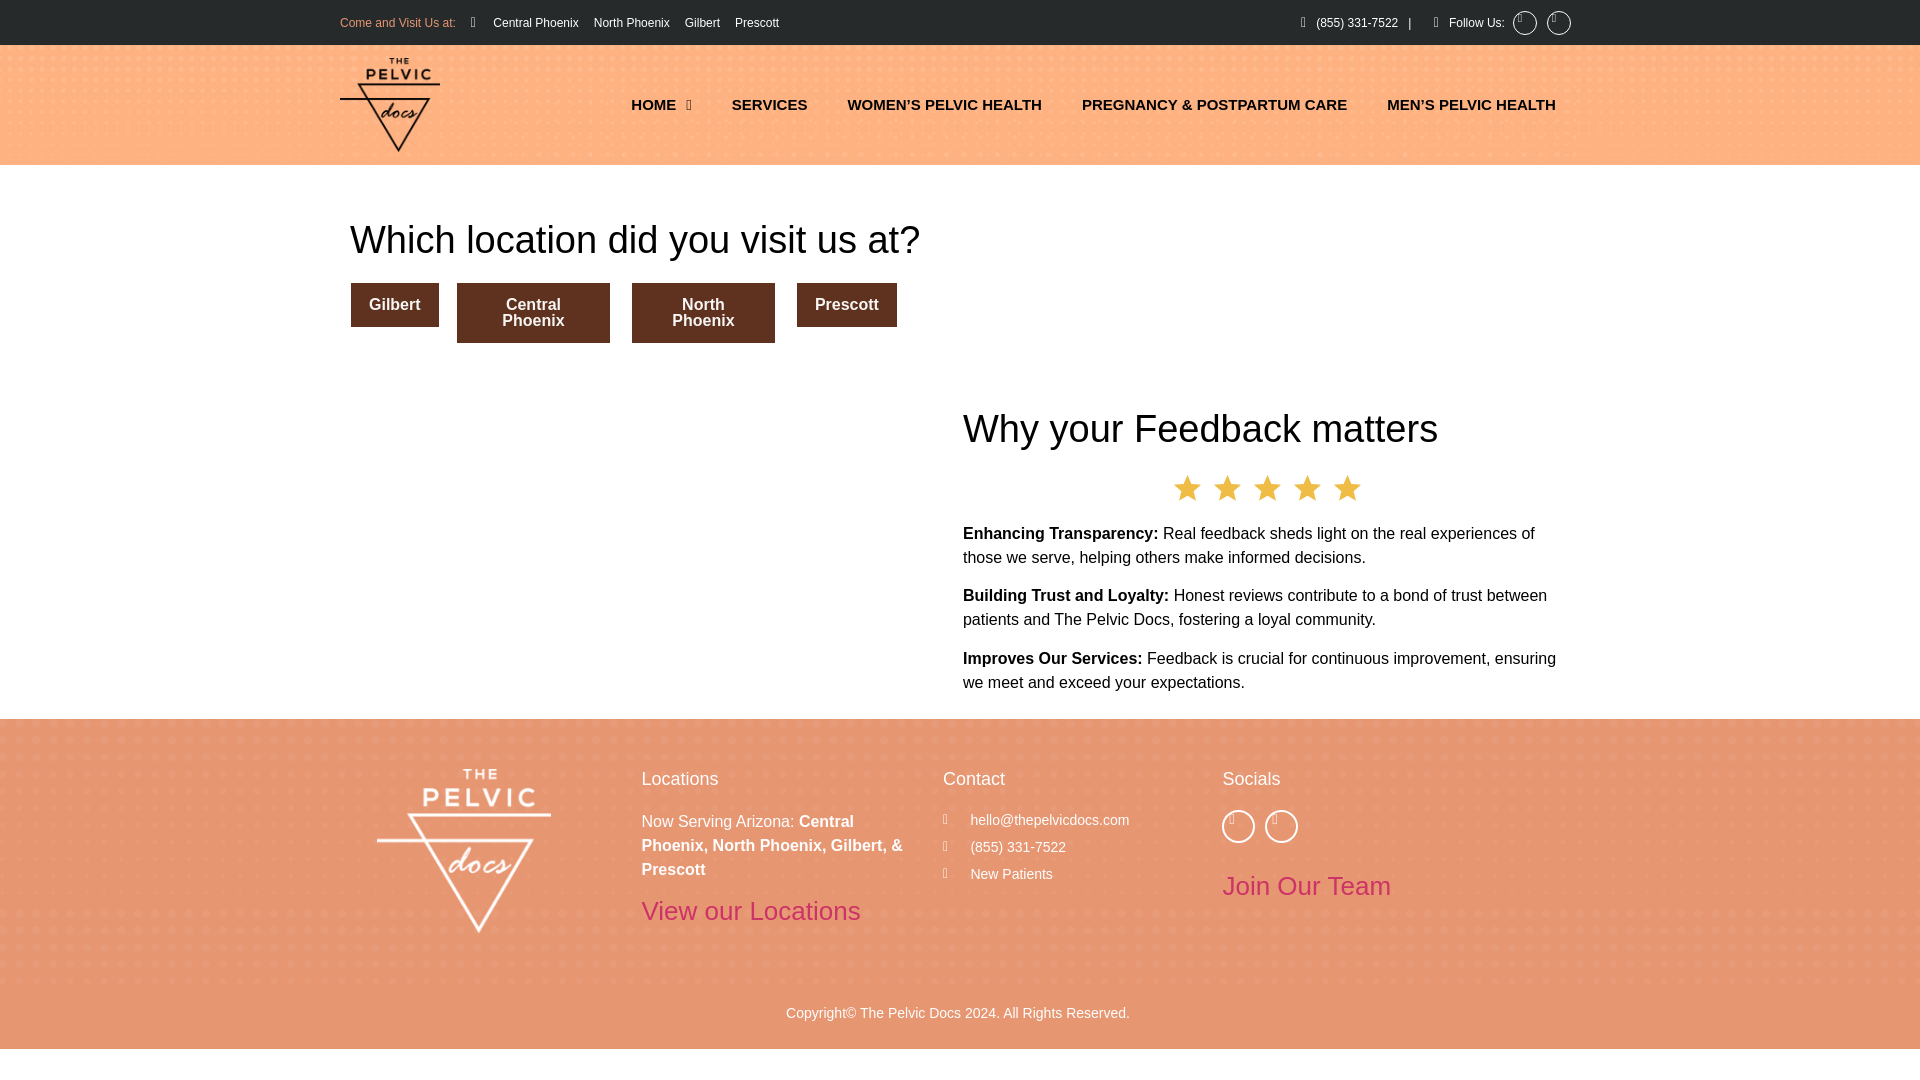  What do you see at coordinates (1072, 874) in the screenshot?
I see `New Patients` at bounding box center [1072, 874].